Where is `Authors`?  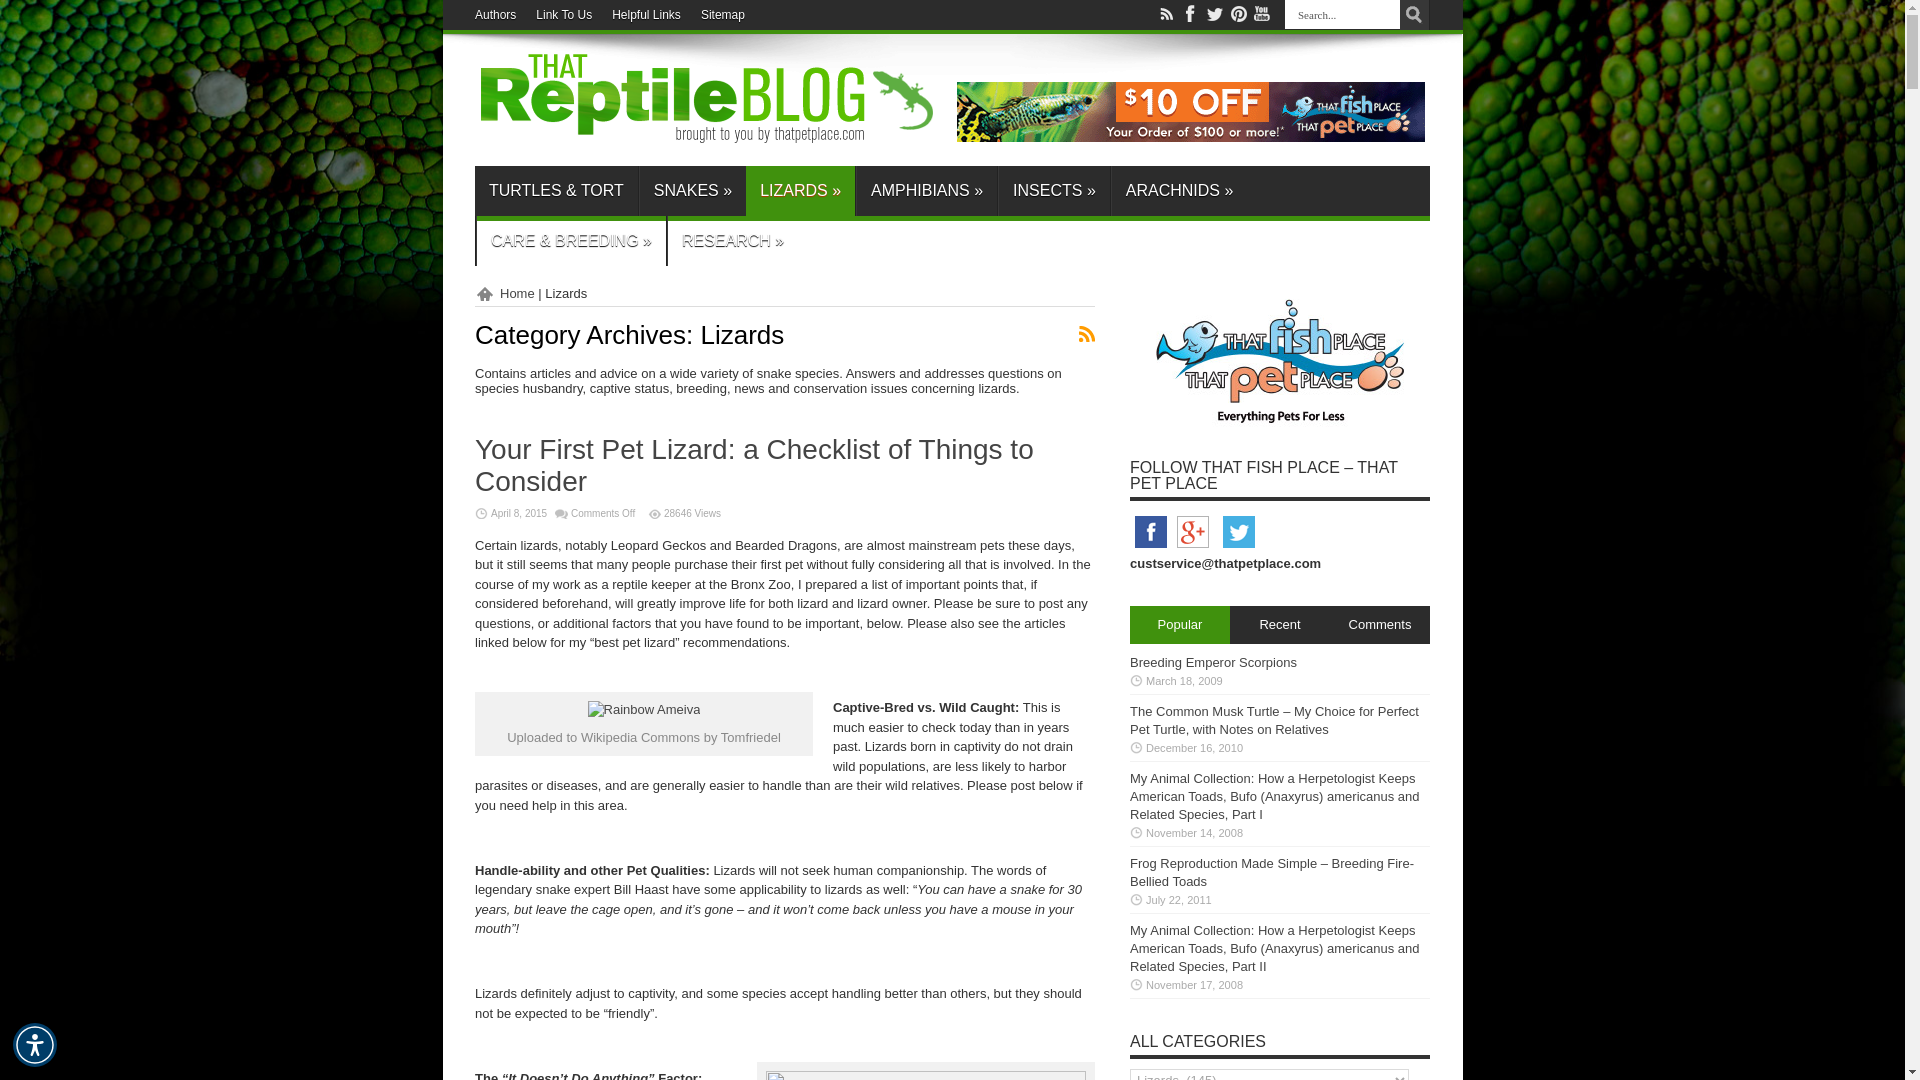
Authors is located at coordinates (495, 15).